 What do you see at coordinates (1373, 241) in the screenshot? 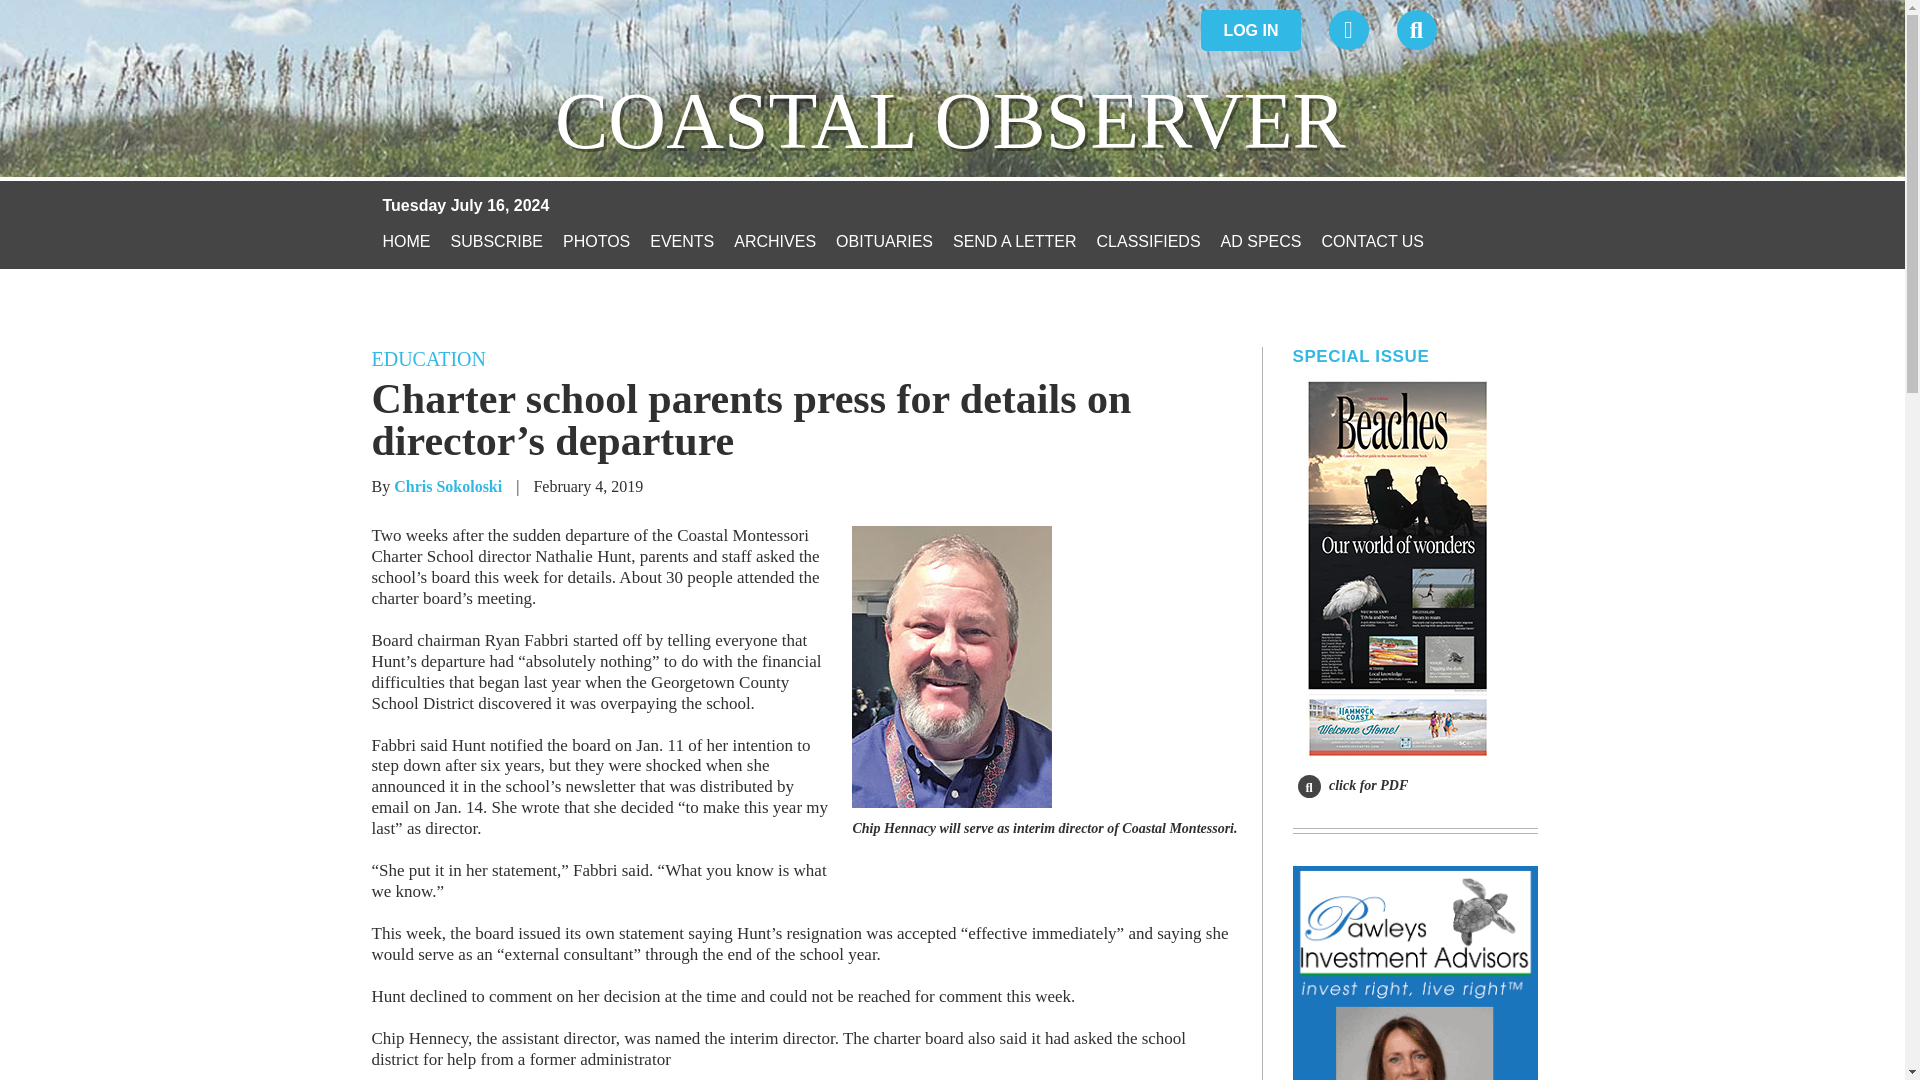
I see `CONTACT US` at bounding box center [1373, 241].